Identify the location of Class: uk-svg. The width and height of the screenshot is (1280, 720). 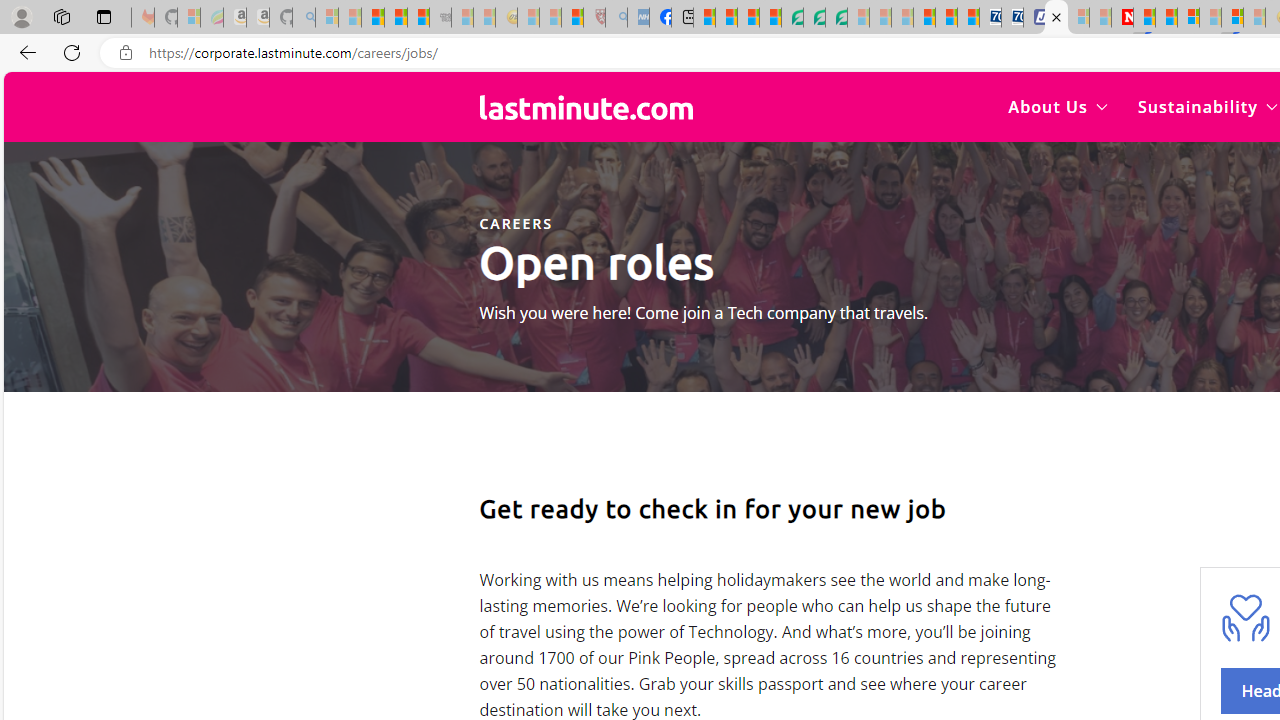
(586, 107).